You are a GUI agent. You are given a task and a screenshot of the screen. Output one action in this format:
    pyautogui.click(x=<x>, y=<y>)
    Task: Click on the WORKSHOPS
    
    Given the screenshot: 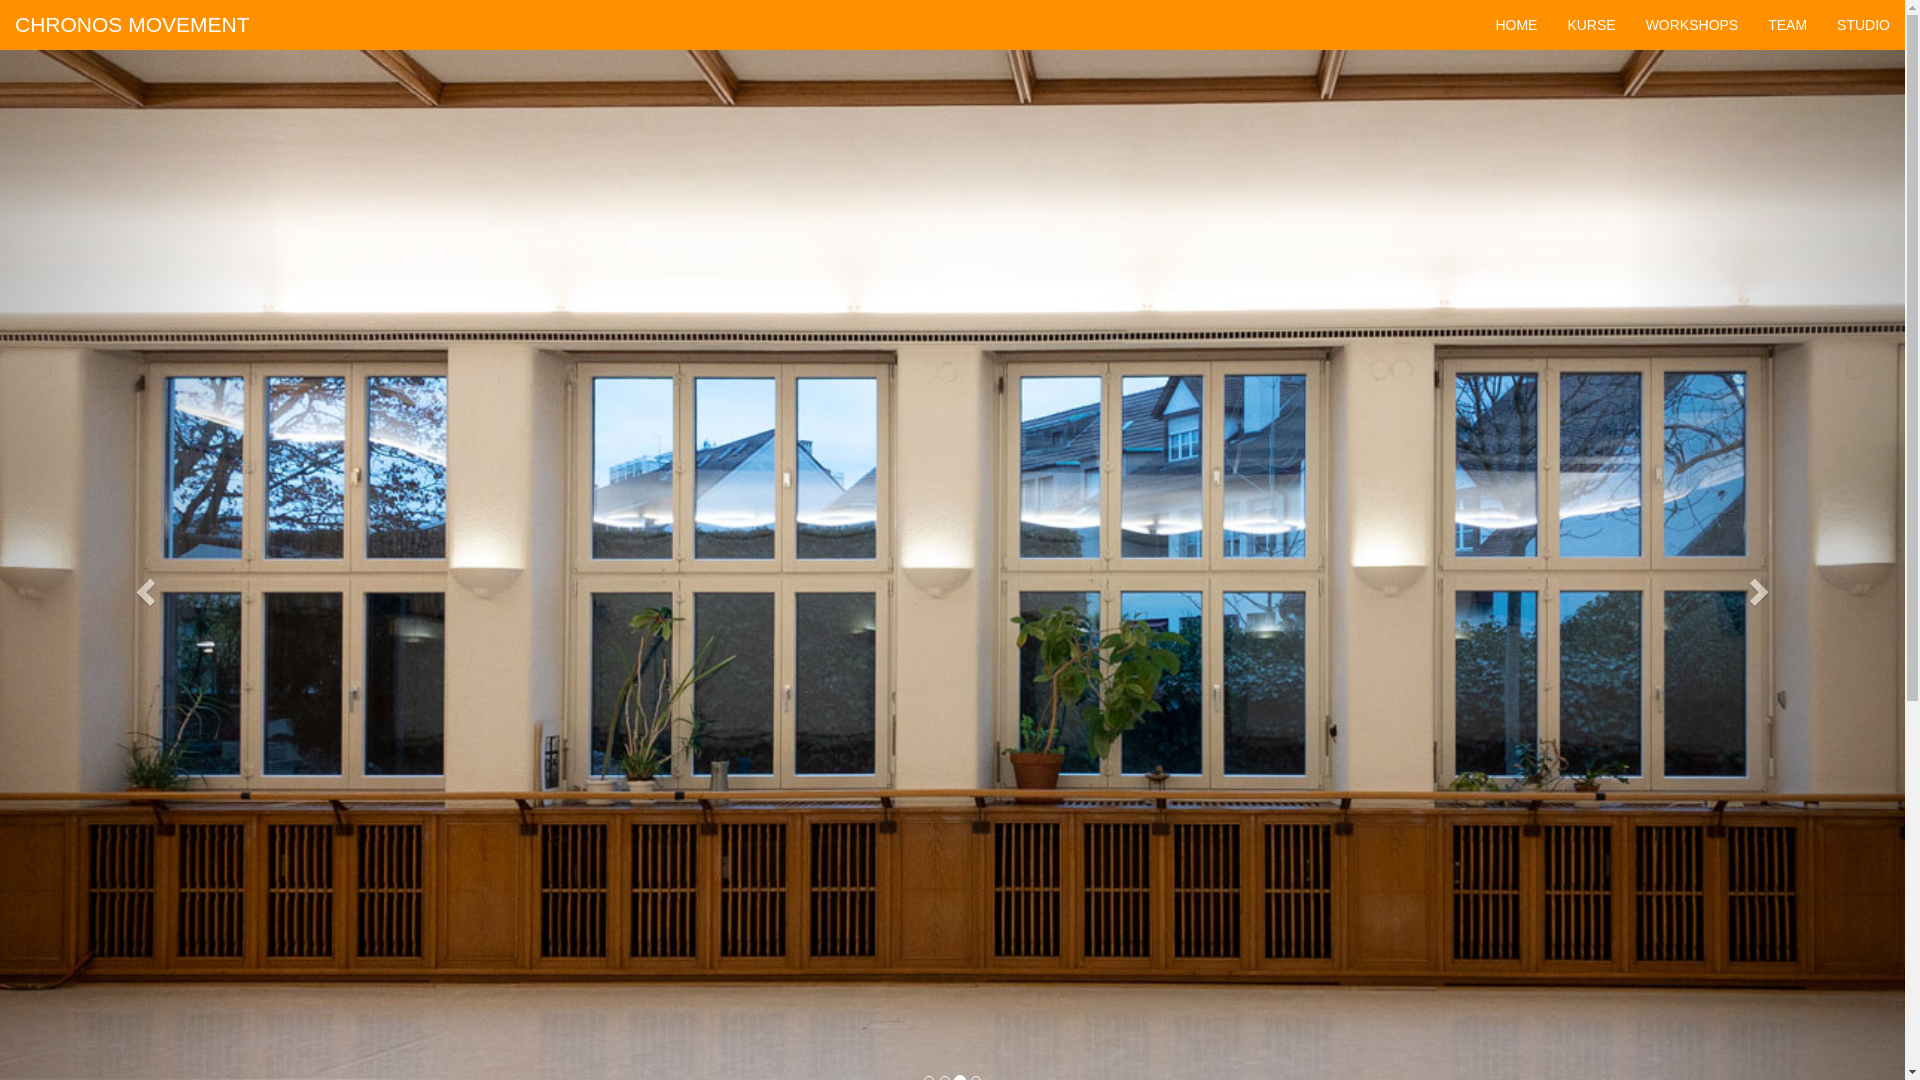 What is the action you would take?
    pyautogui.click(x=1692, y=25)
    